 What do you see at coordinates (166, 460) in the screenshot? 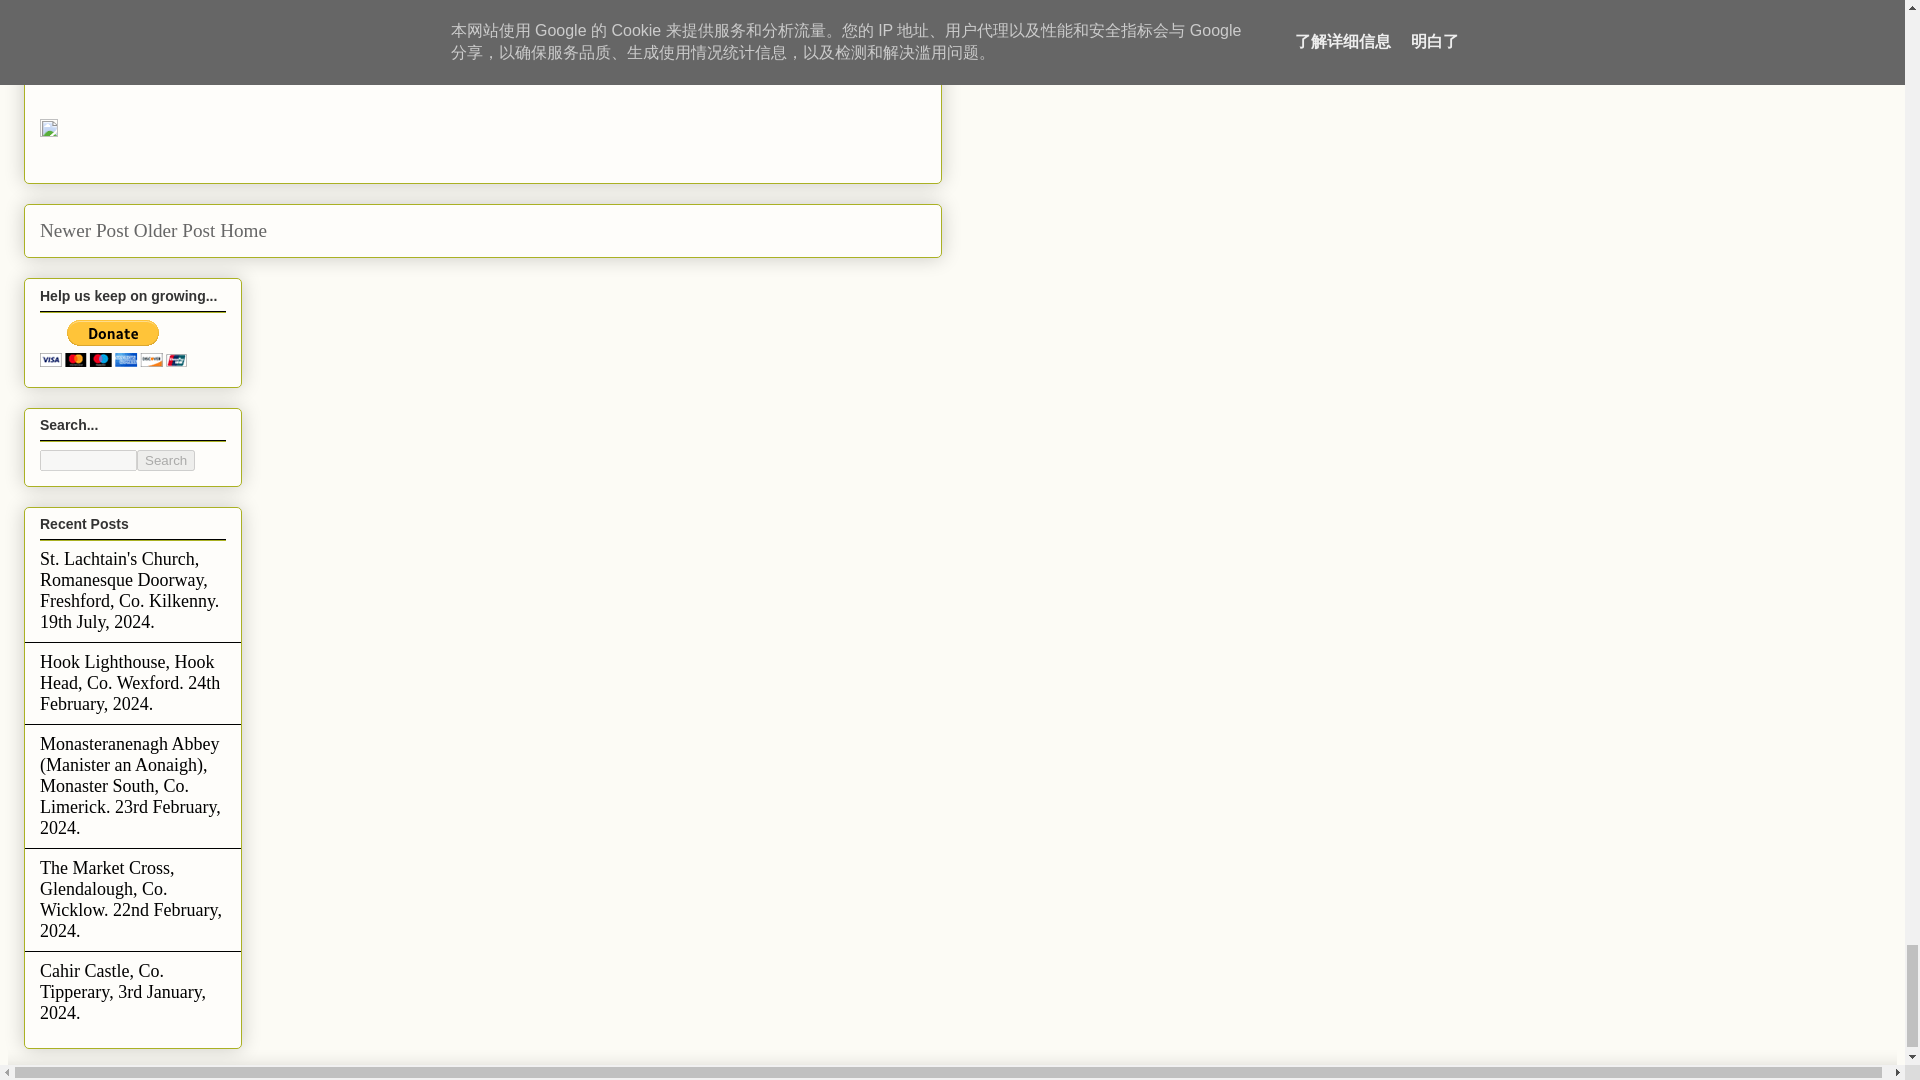
I see `search` at bounding box center [166, 460].